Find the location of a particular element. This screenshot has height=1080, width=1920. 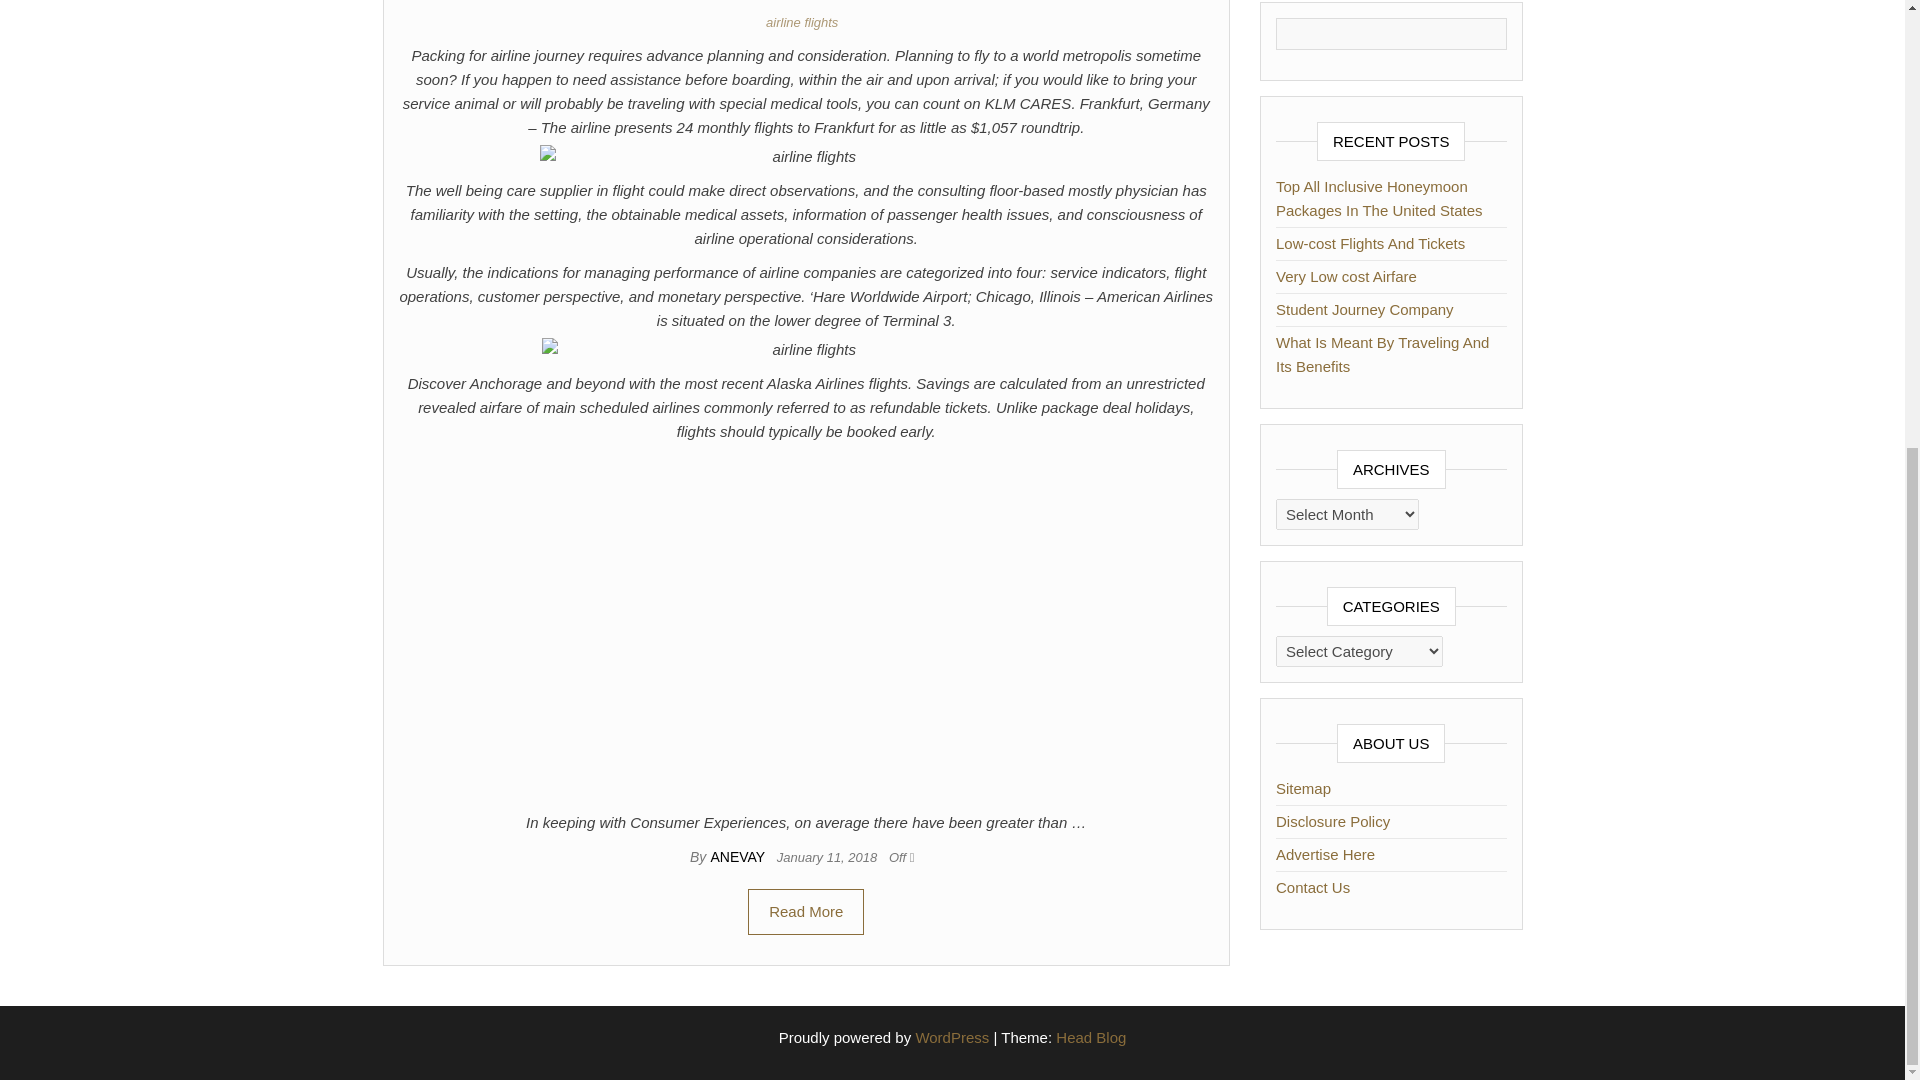

Student Journey Company is located at coordinates (1364, 309).